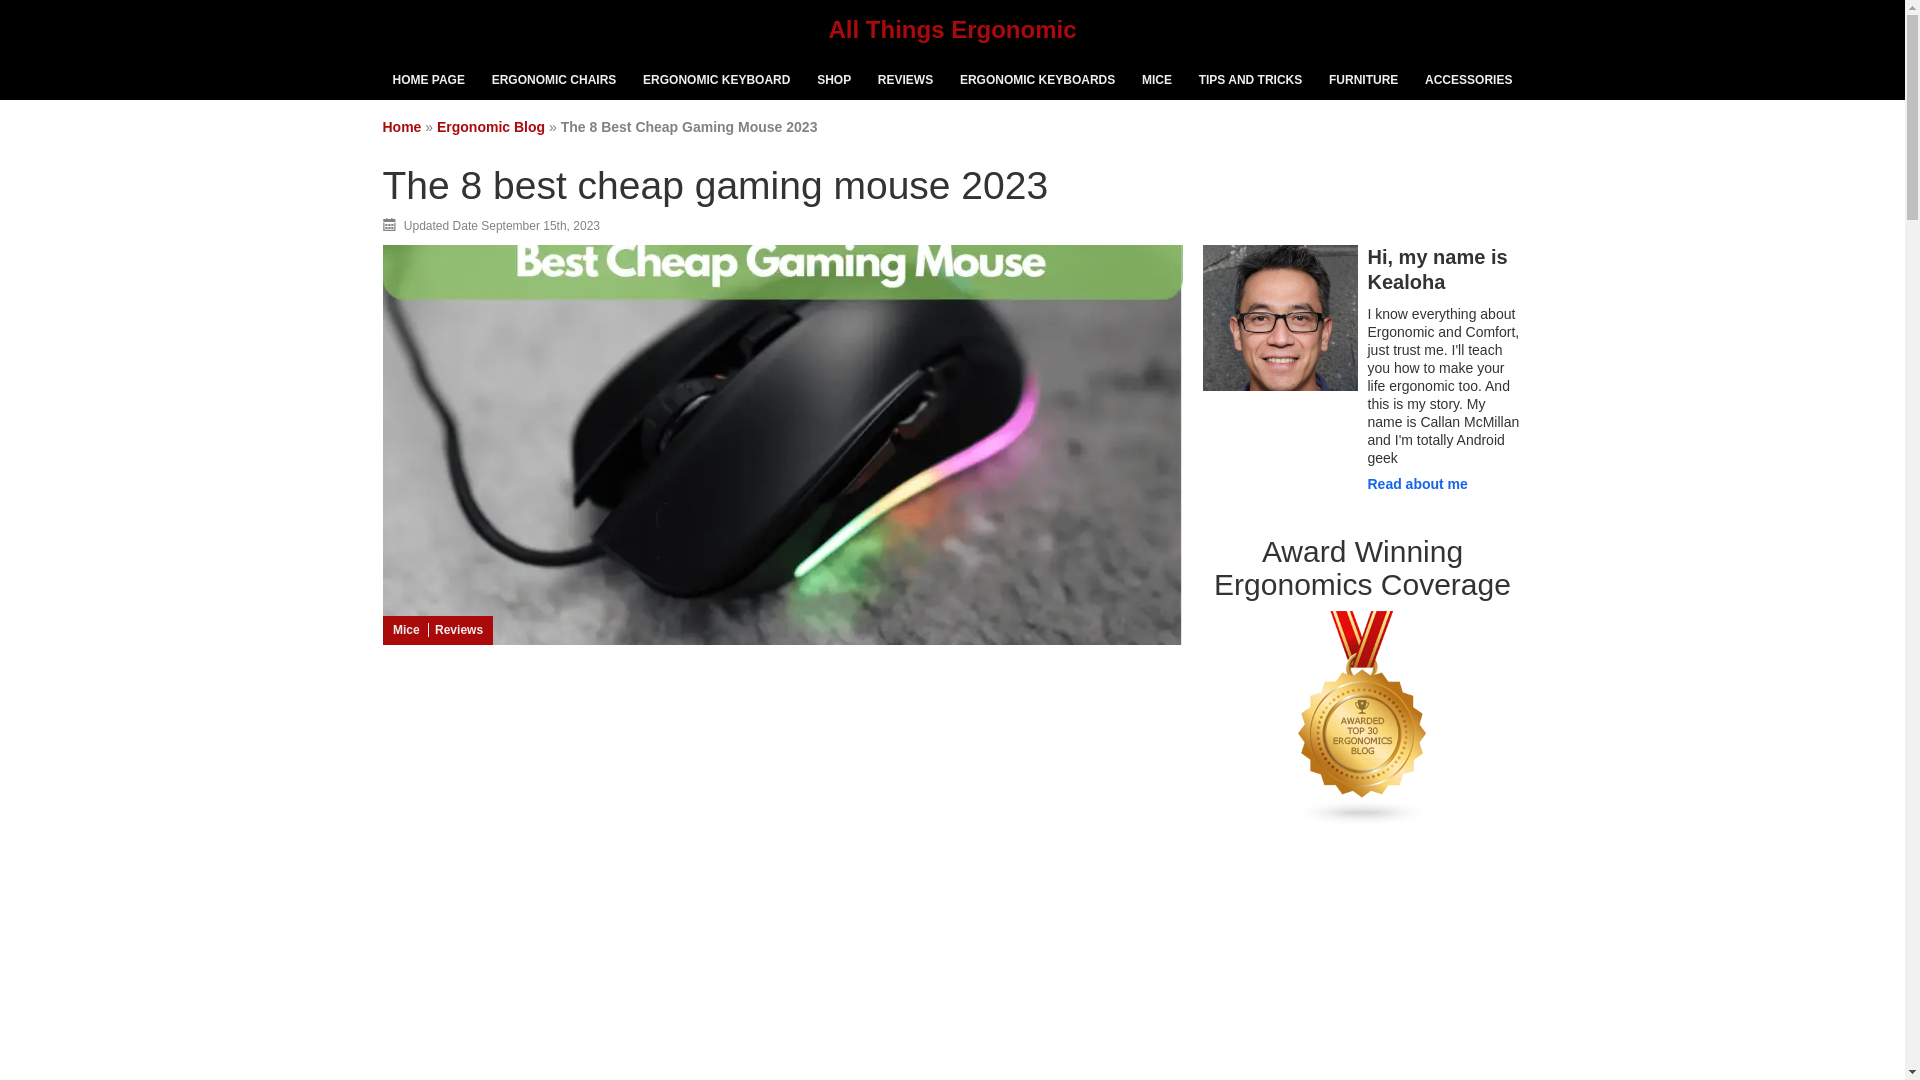  I want to click on All Things Ergonomic, so click(951, 30).